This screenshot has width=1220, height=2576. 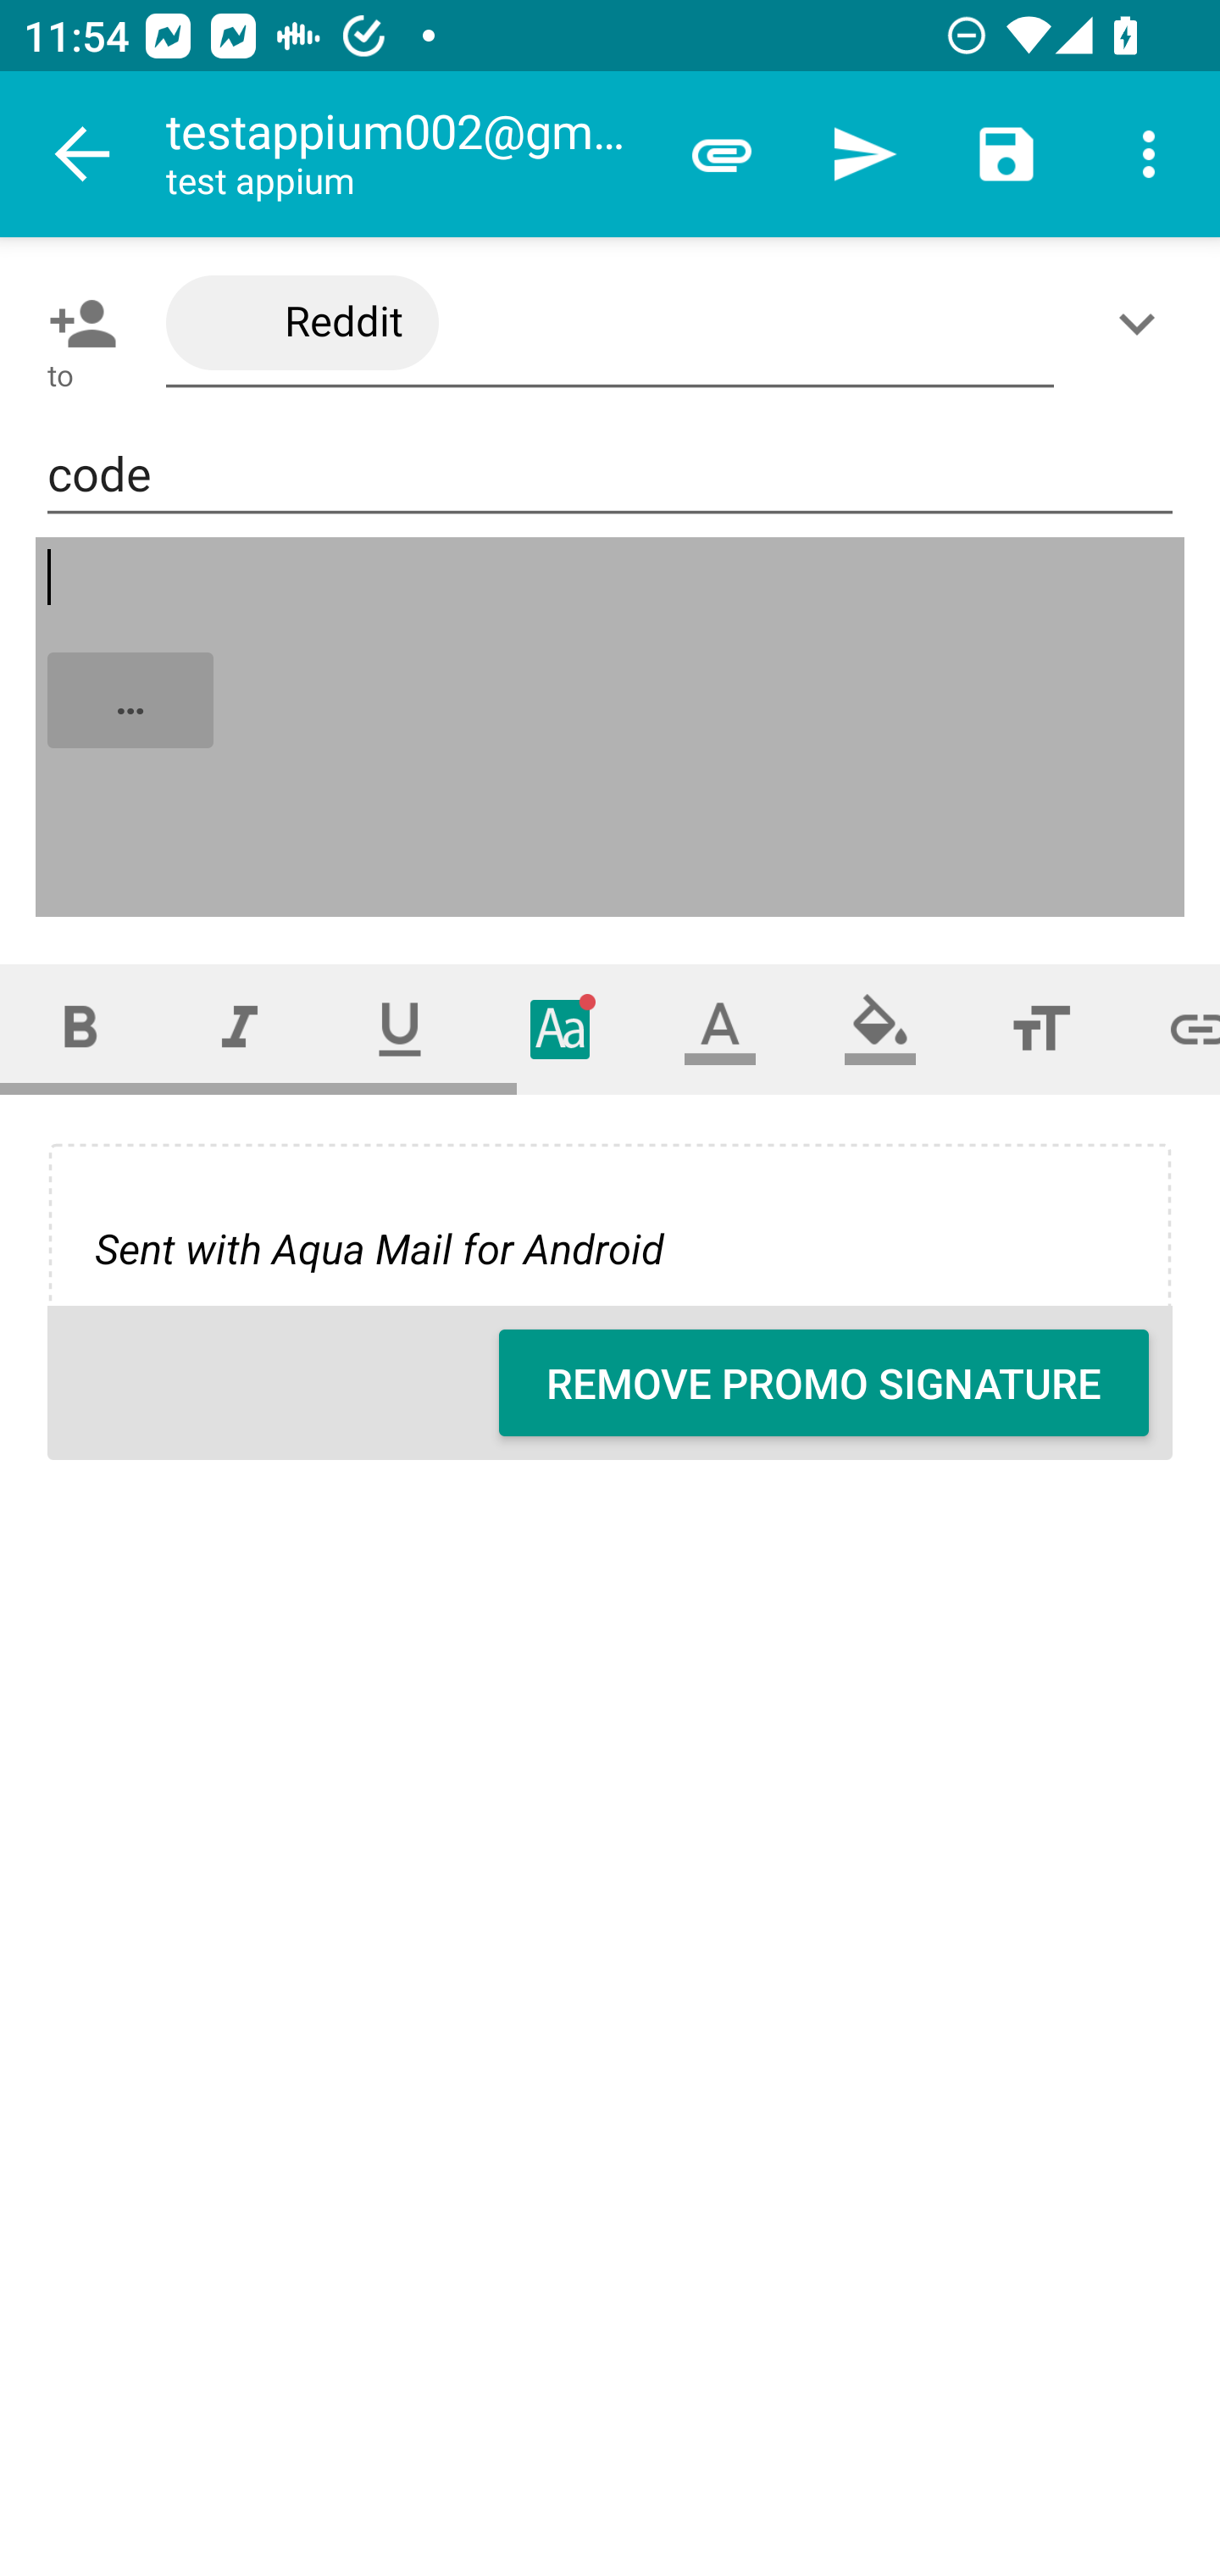 I want to click on Send, so click(x=864, y=154).